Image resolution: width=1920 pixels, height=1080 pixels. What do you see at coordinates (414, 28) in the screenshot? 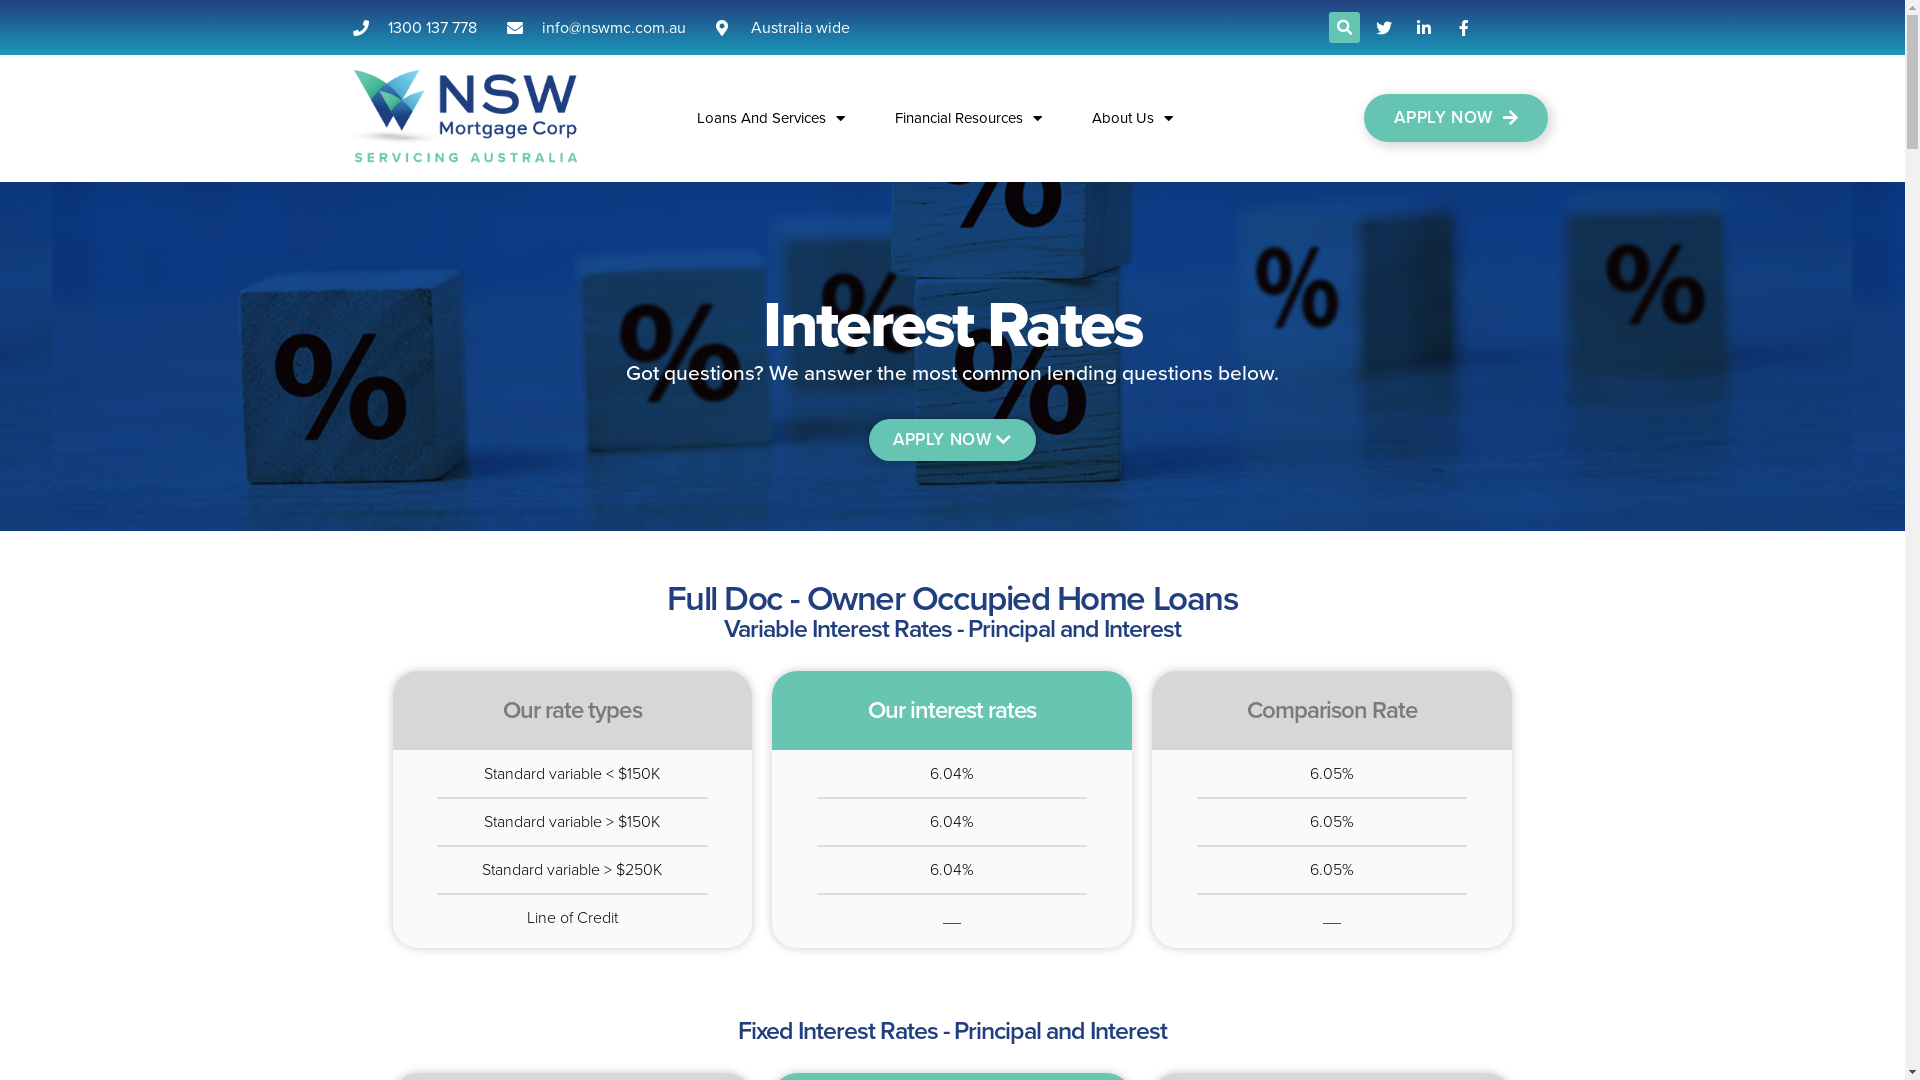
I see `1300 137 778` at bounding box center [414, 28].